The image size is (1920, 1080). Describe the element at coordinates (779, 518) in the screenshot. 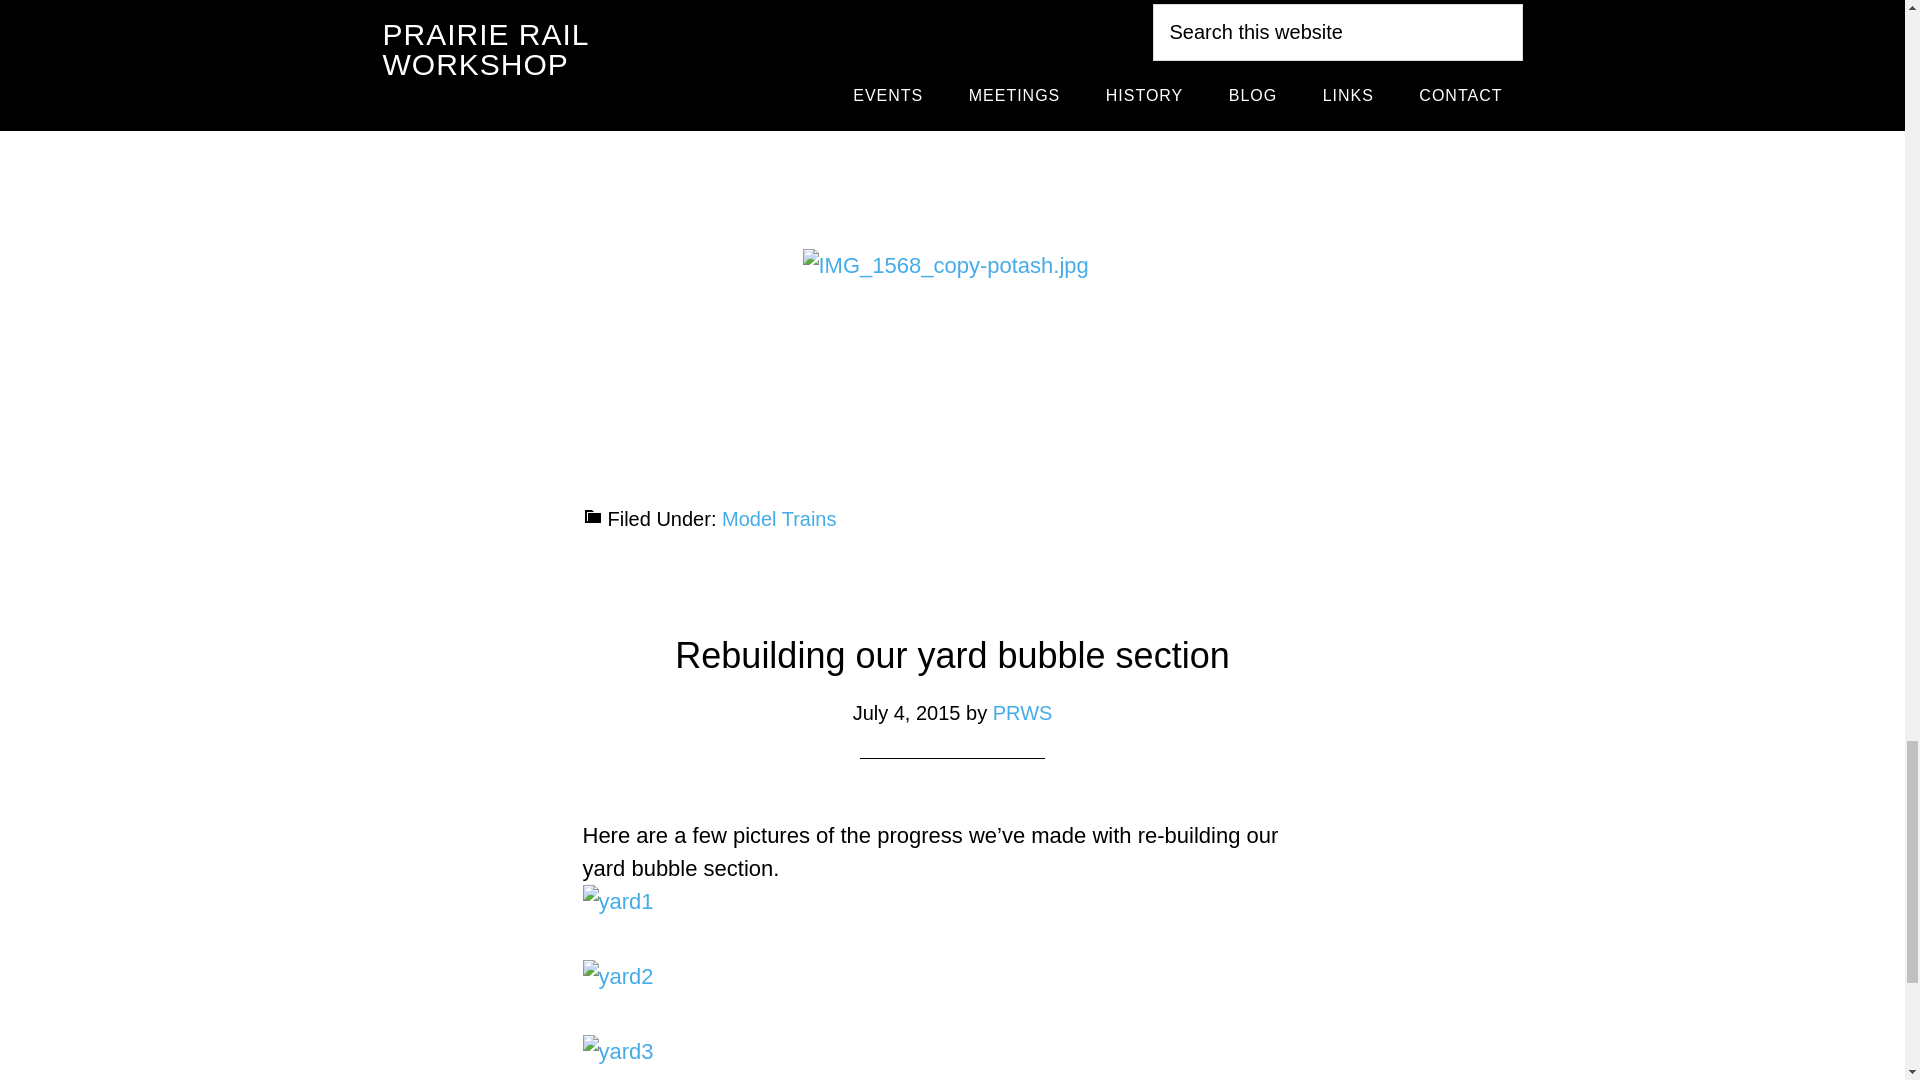

I see `Model Trains` at that location.